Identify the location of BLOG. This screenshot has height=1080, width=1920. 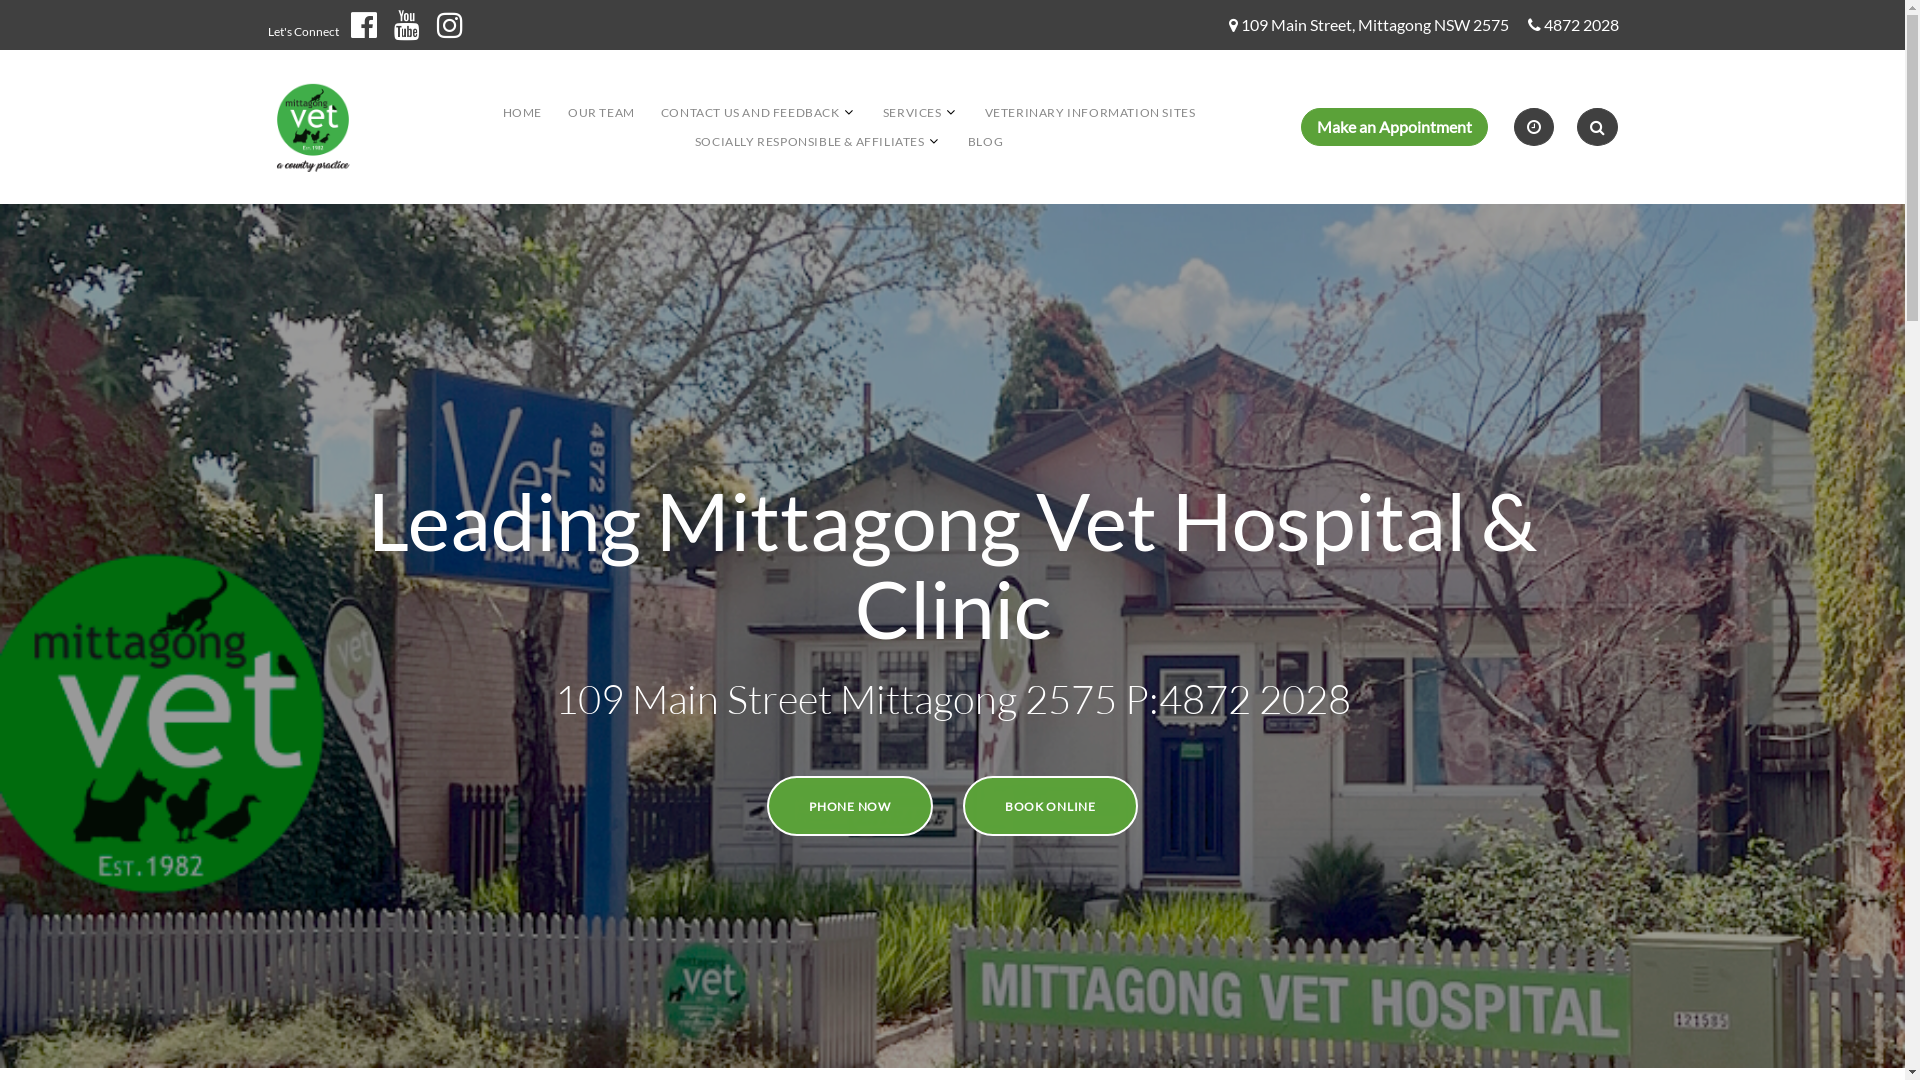
(985, 142).